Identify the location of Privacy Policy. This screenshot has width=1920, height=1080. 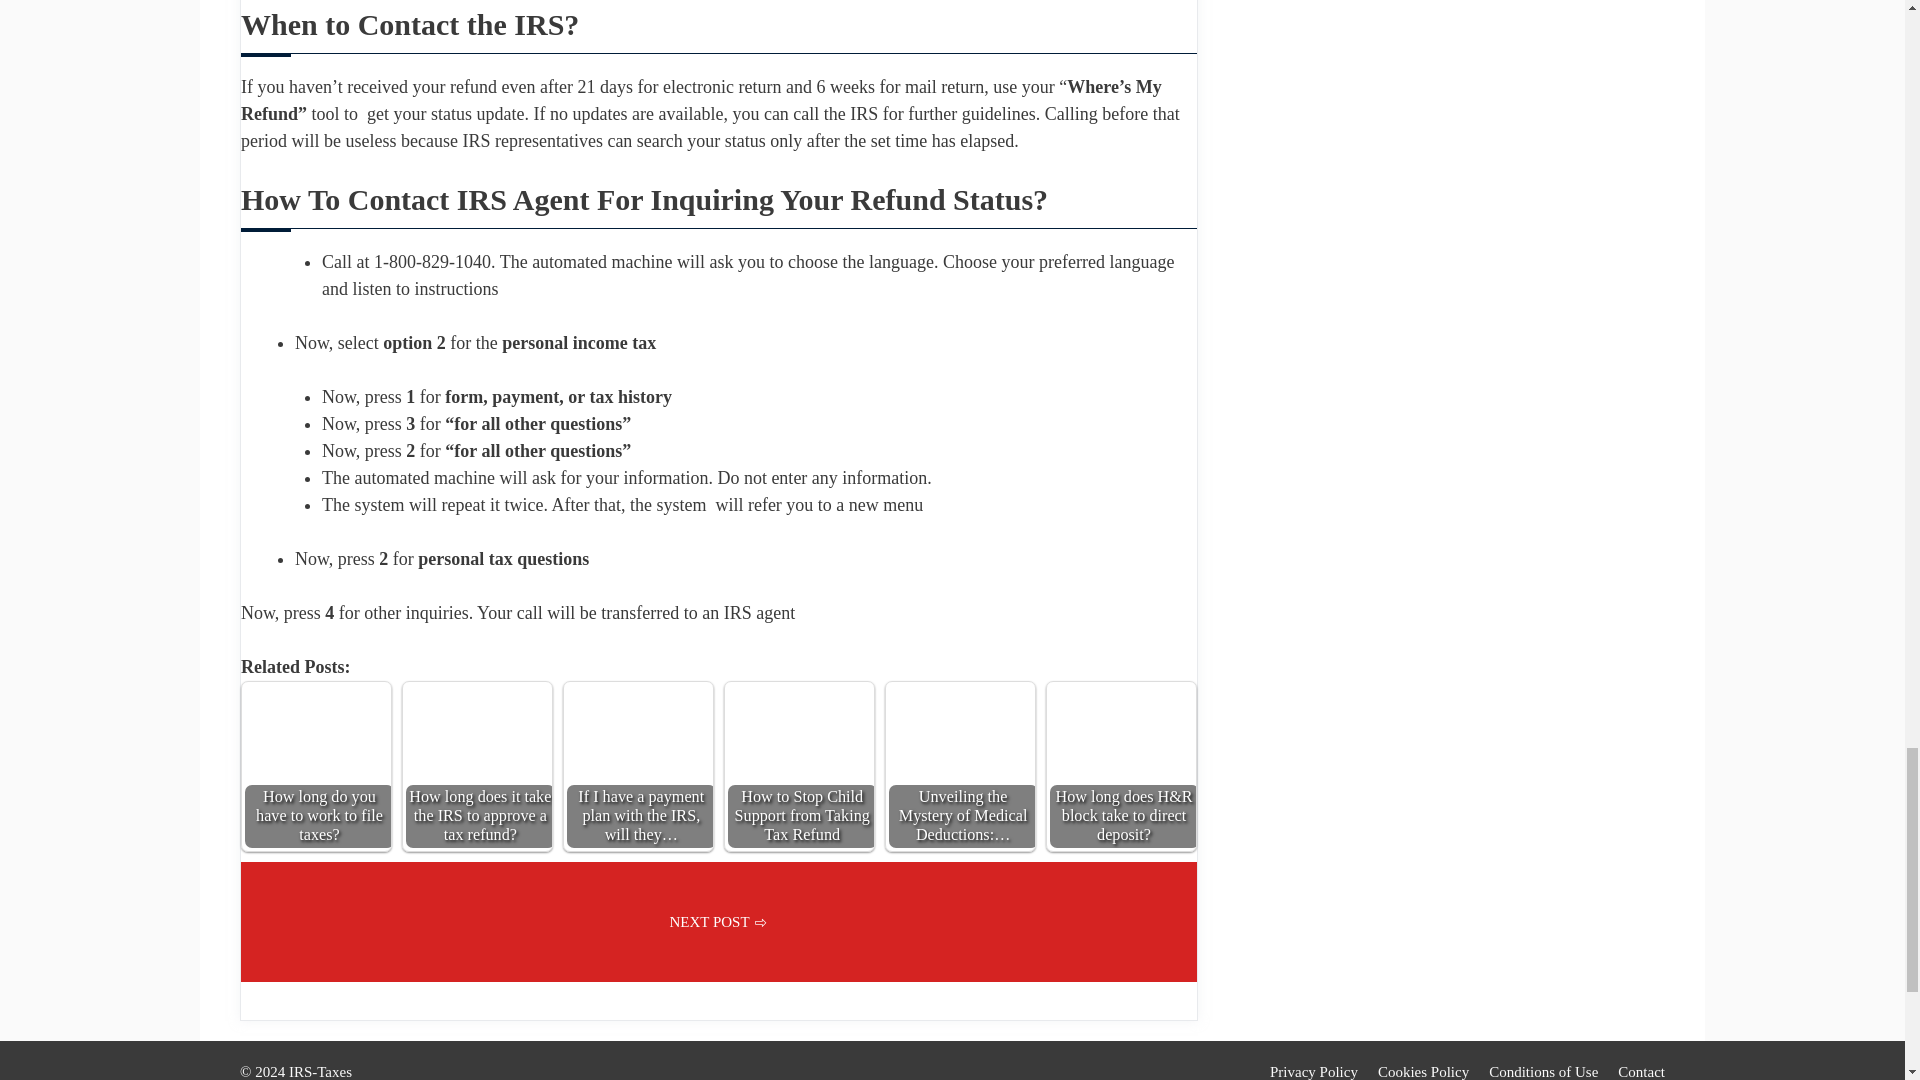
(1313, 1072).